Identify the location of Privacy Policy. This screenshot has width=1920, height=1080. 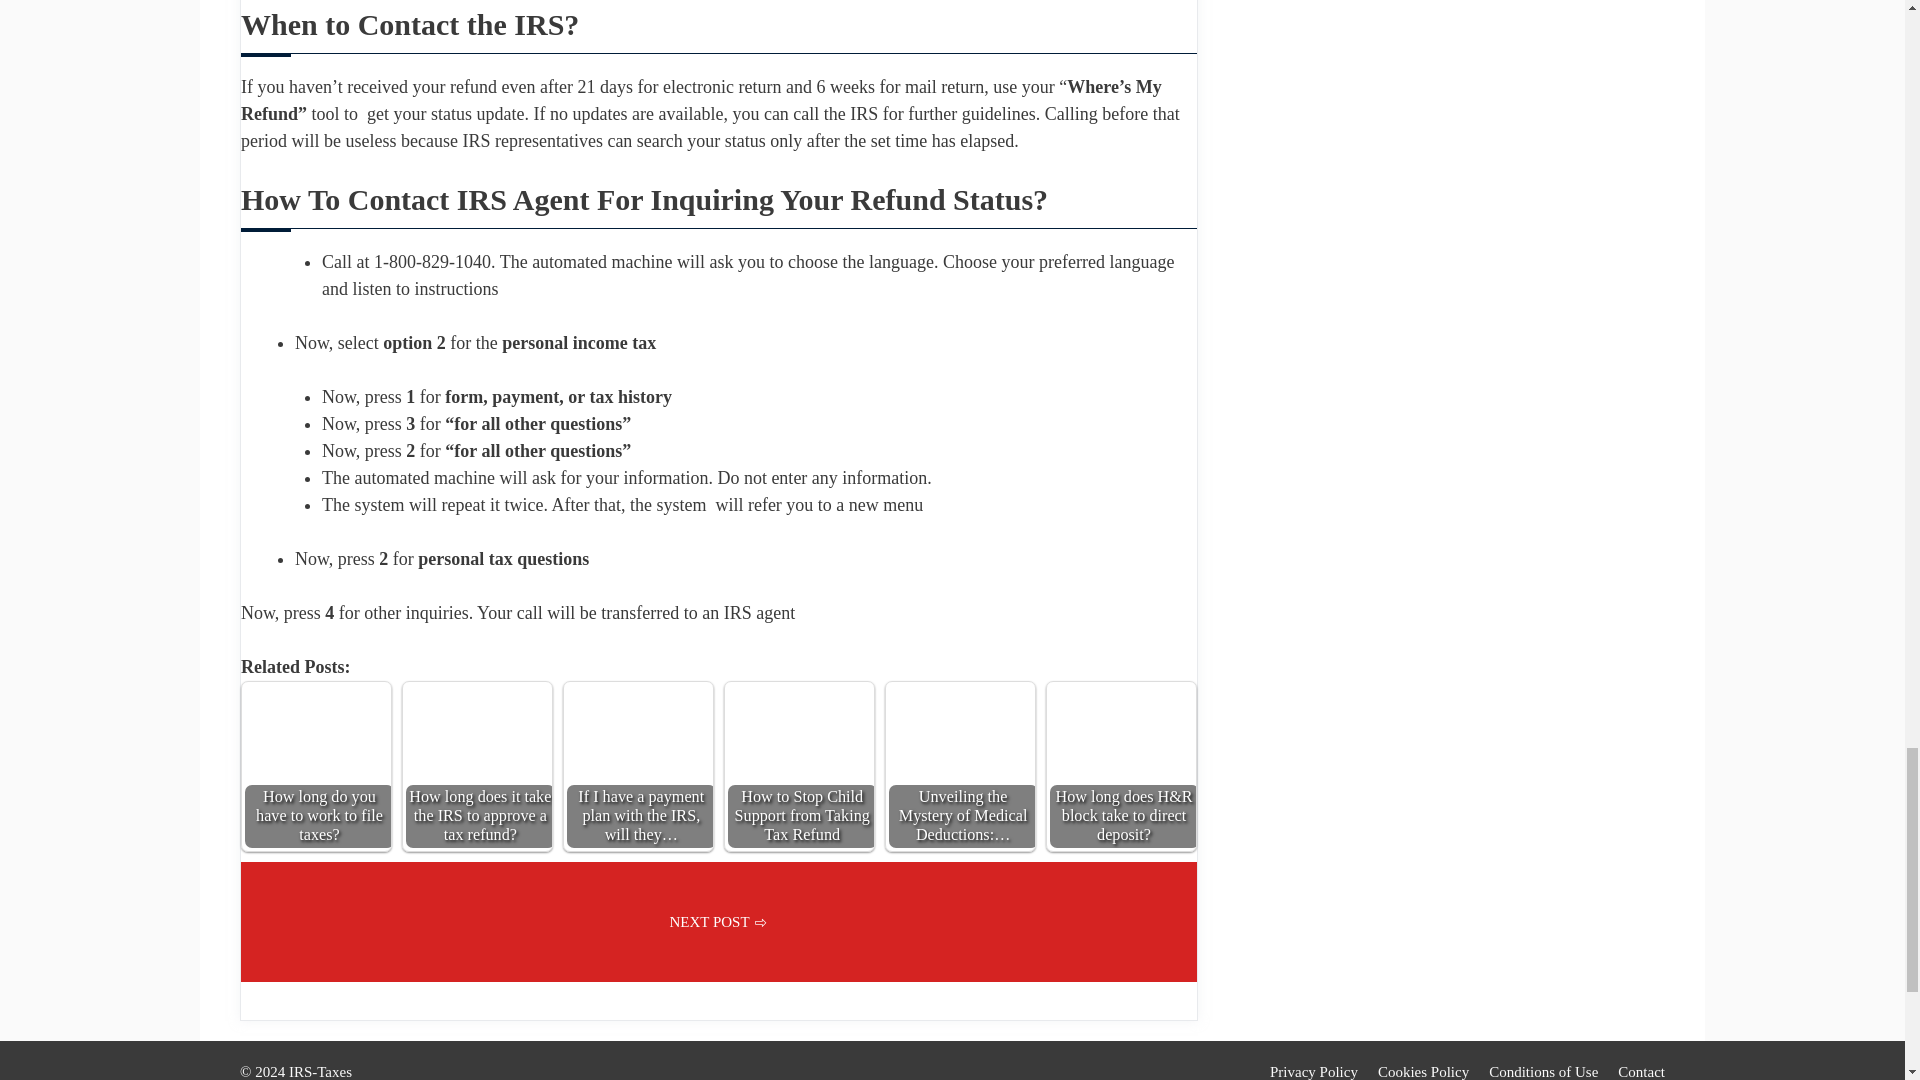
(1313, 1072).